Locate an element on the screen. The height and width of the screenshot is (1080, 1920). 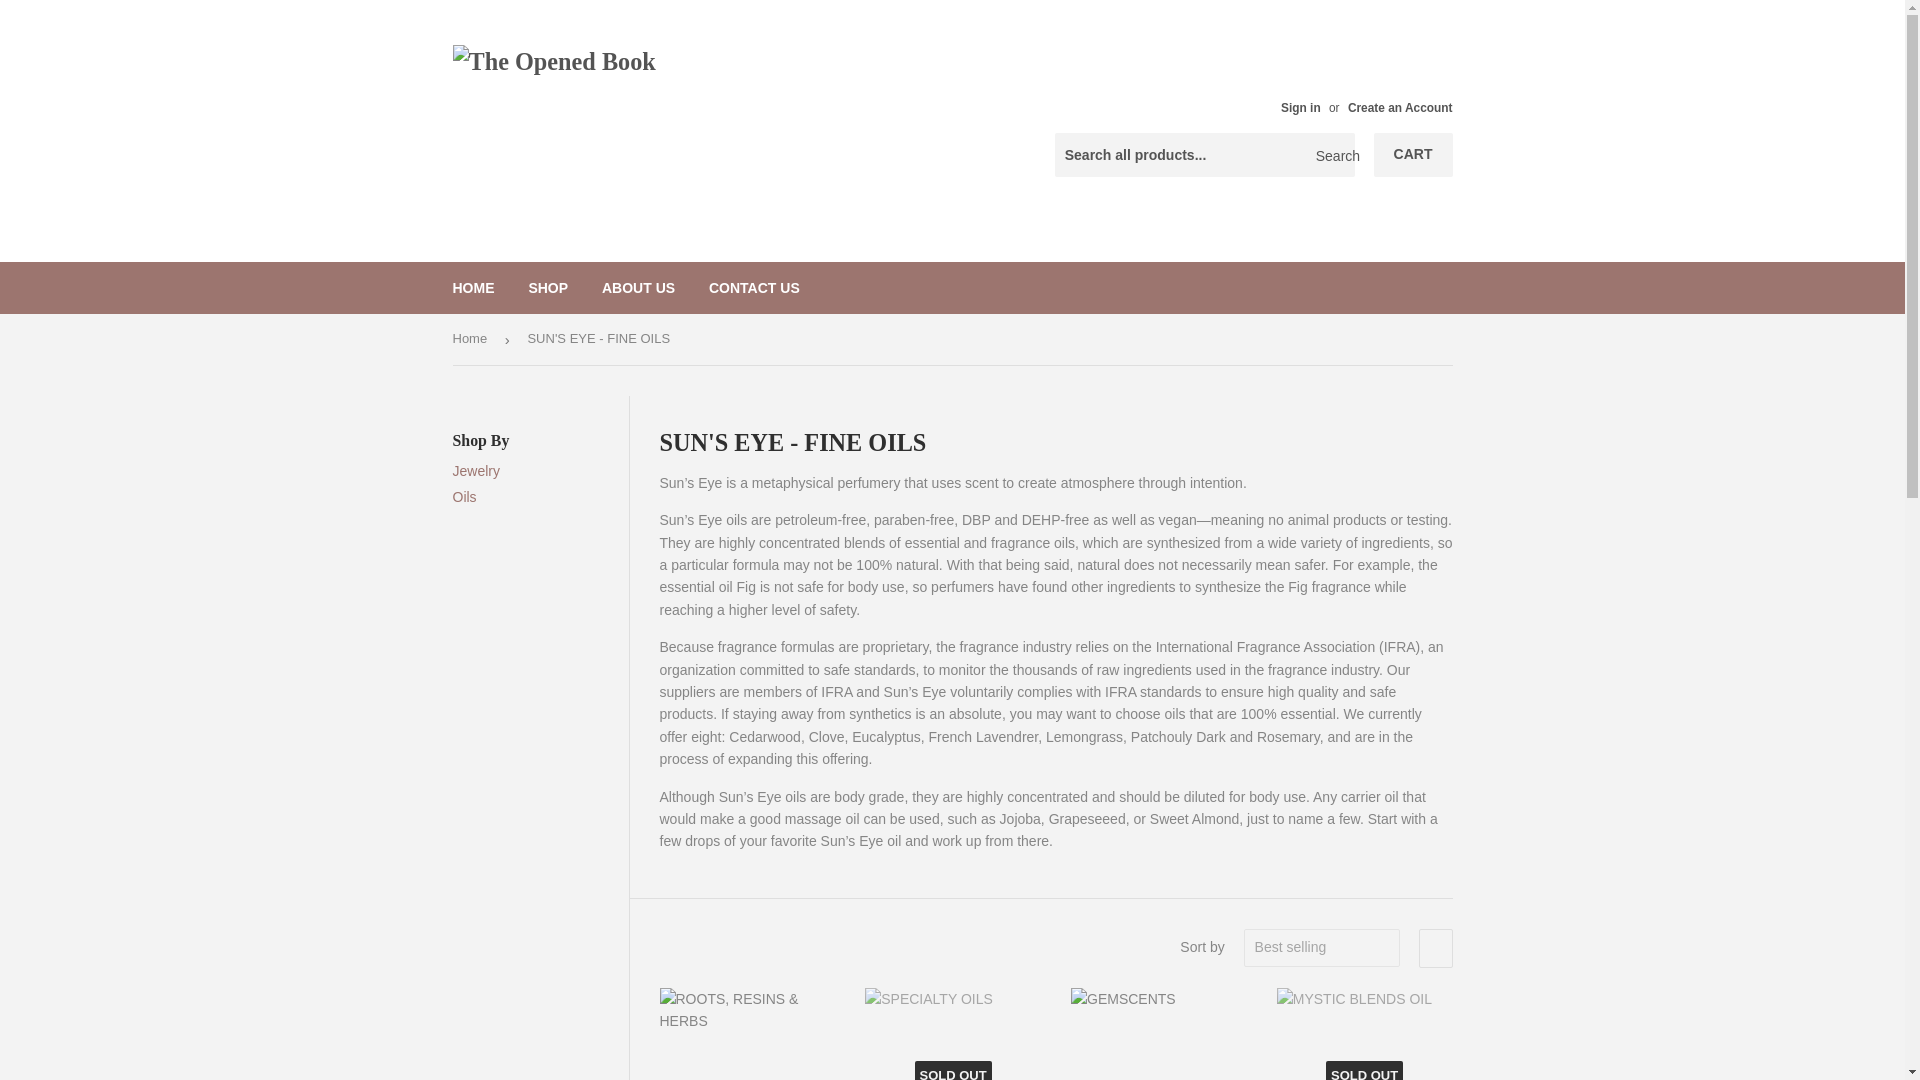
Search is located at coordinates (1332, 156).